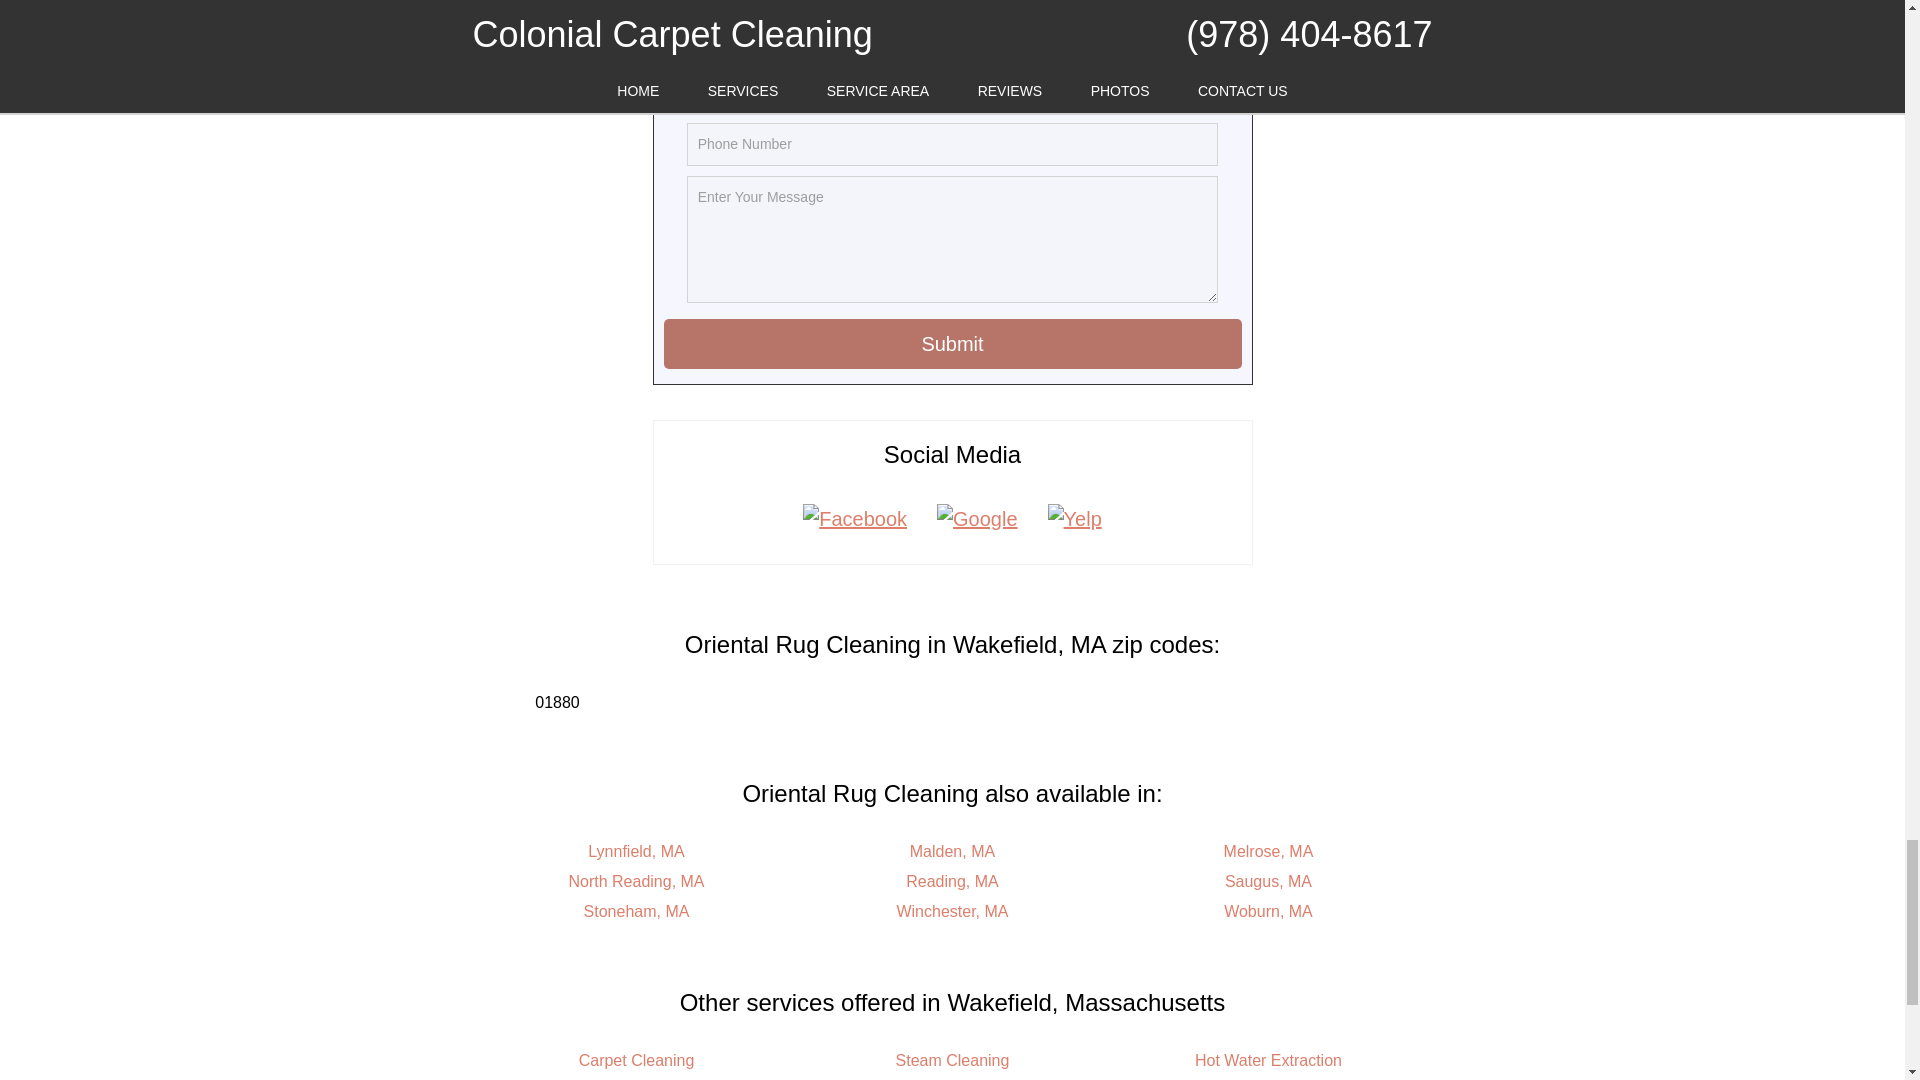 The height and width of the screenshot is (1080, 1920). What do you see at coordinates (636, 911) in the screenshot?
I see `Stoneham, MA` at bounding box center [636, 911].